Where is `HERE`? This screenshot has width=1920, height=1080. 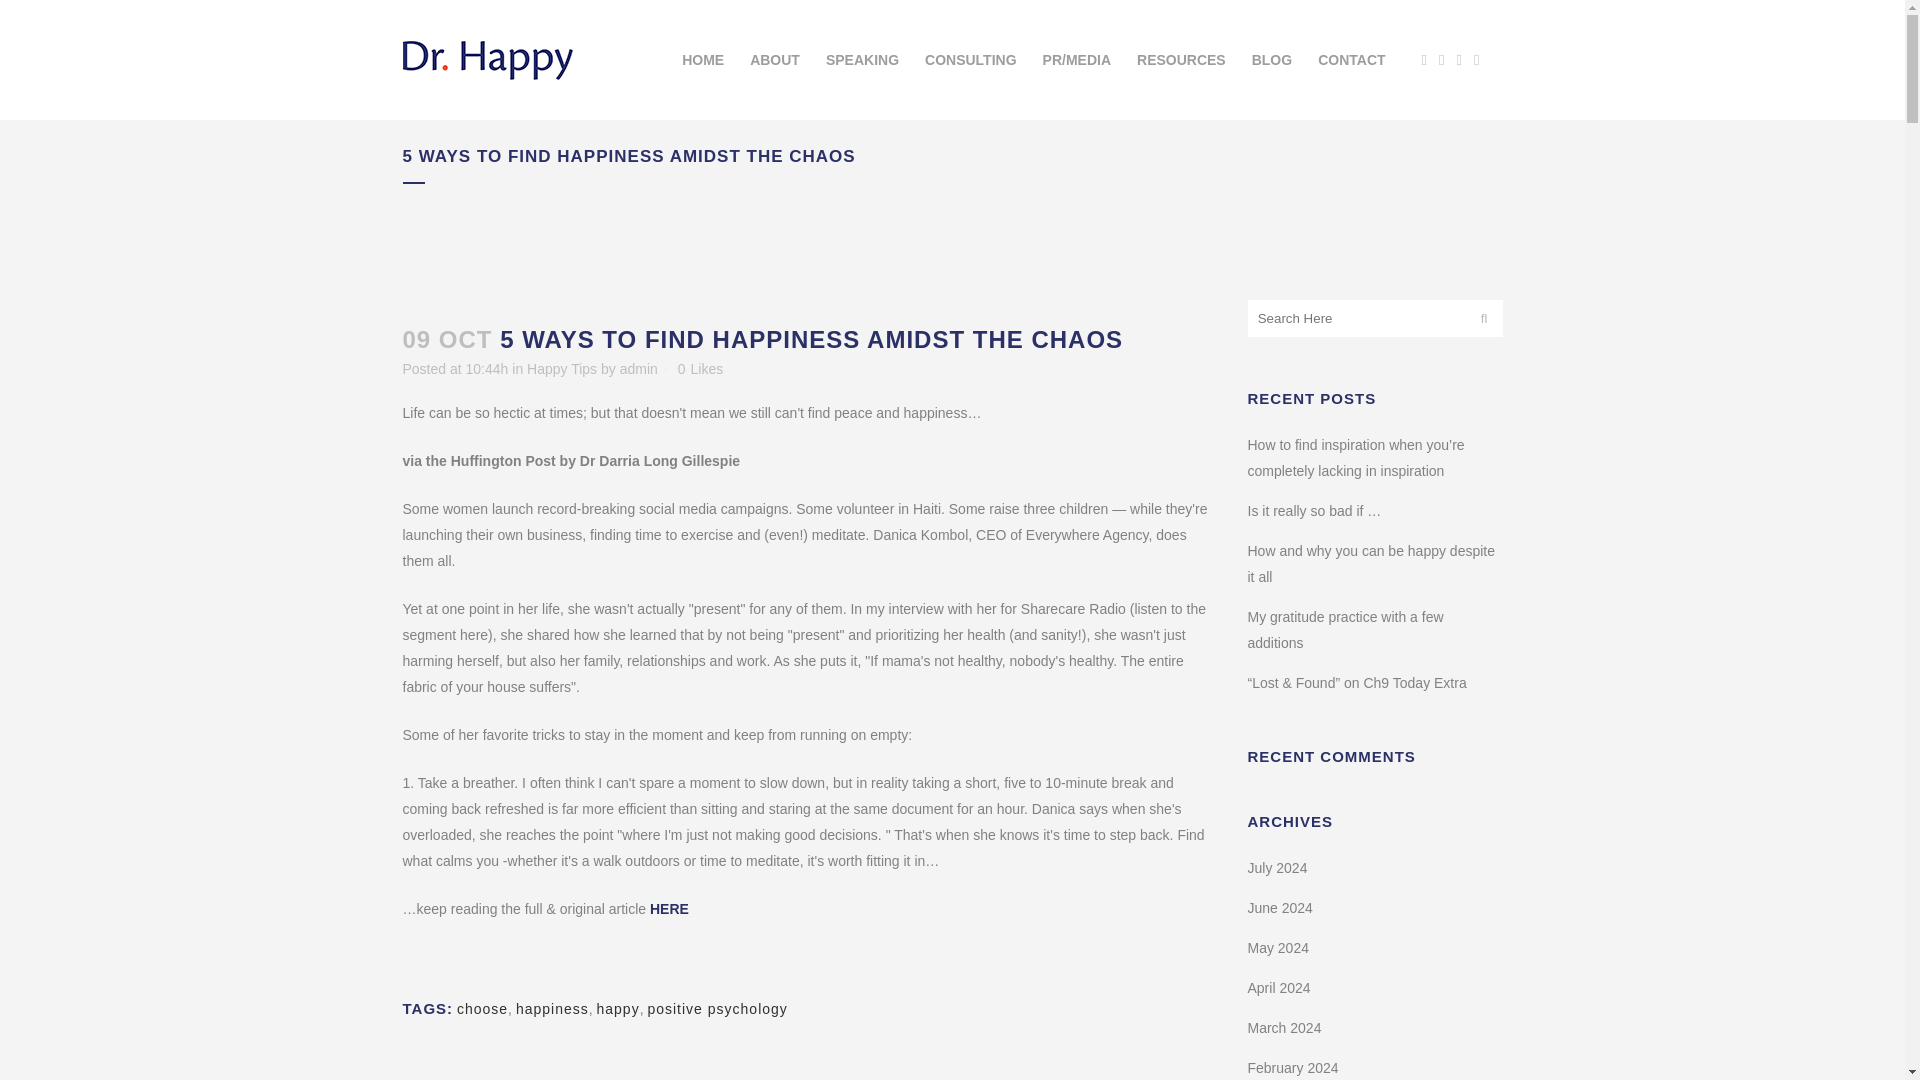
HERE is located at coordinates (670, 908).